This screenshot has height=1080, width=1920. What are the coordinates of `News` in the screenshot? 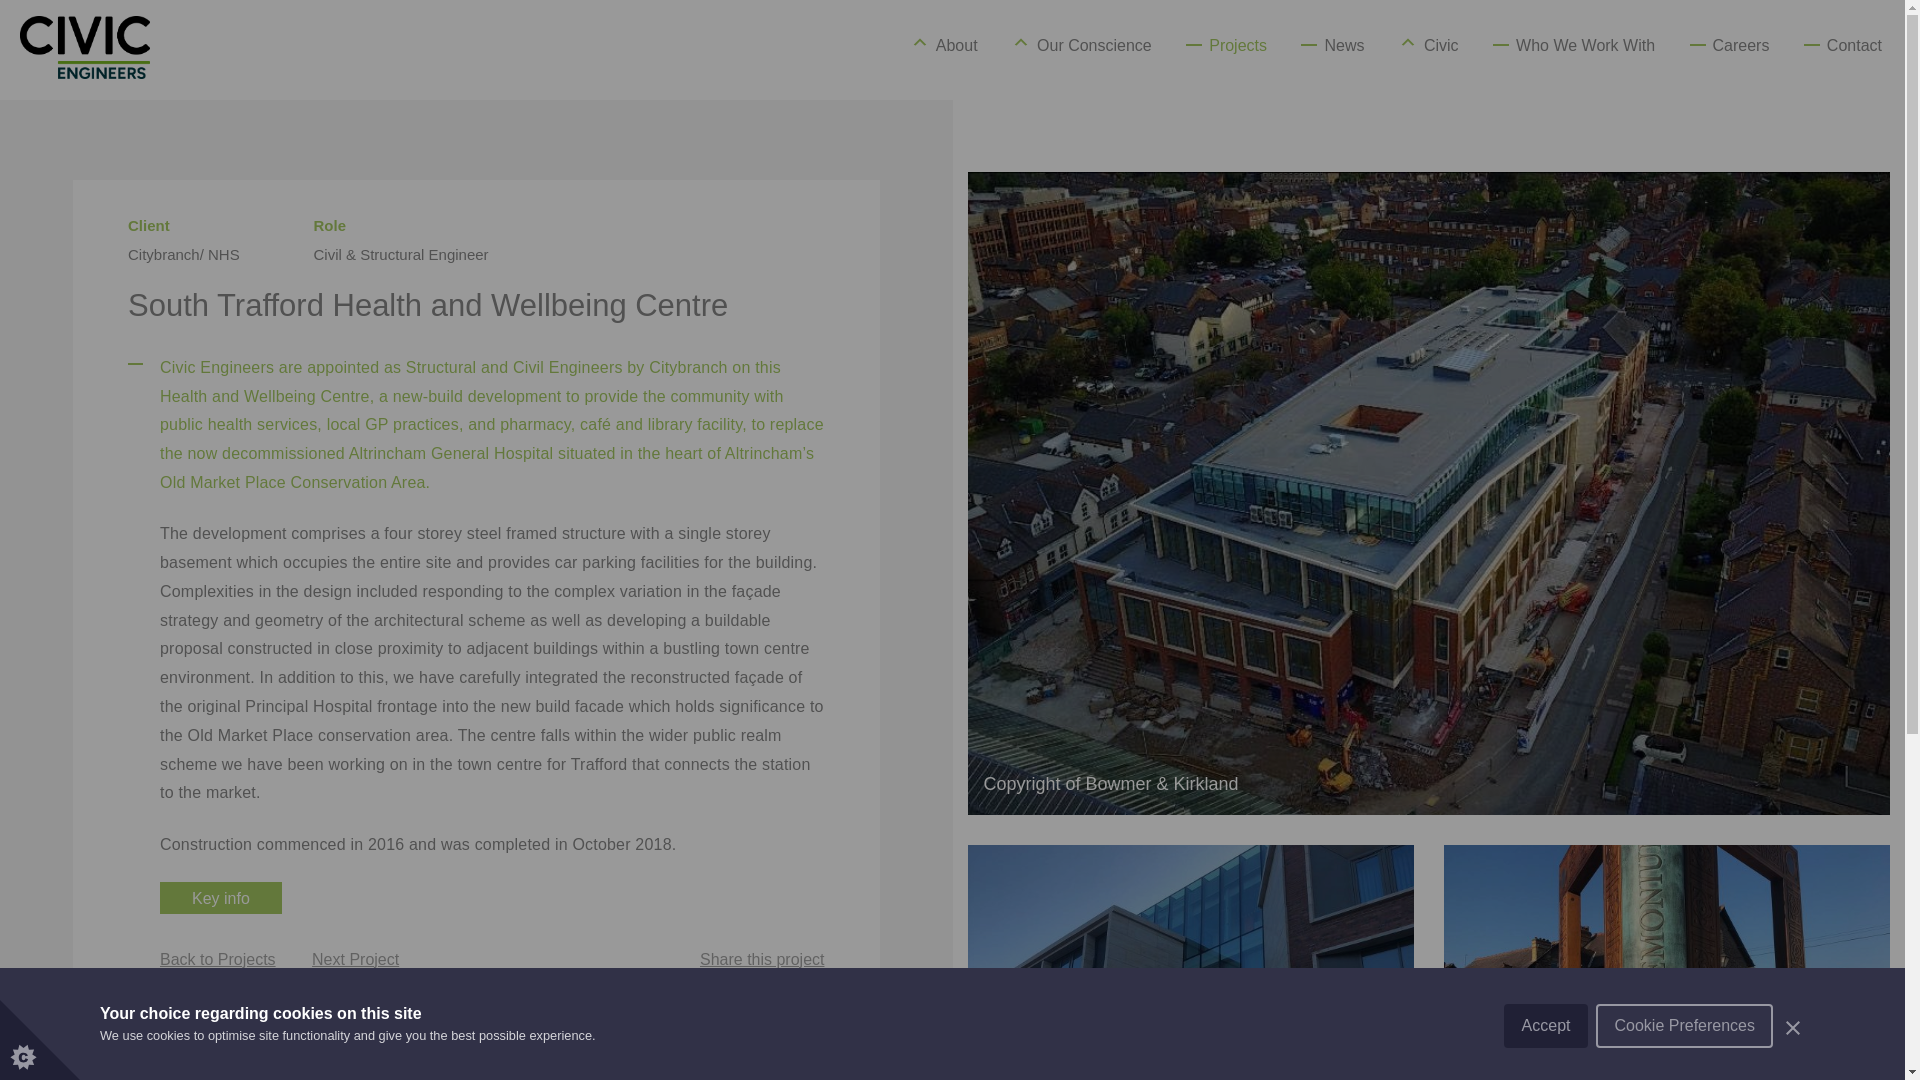 It's located at (1344, 45).